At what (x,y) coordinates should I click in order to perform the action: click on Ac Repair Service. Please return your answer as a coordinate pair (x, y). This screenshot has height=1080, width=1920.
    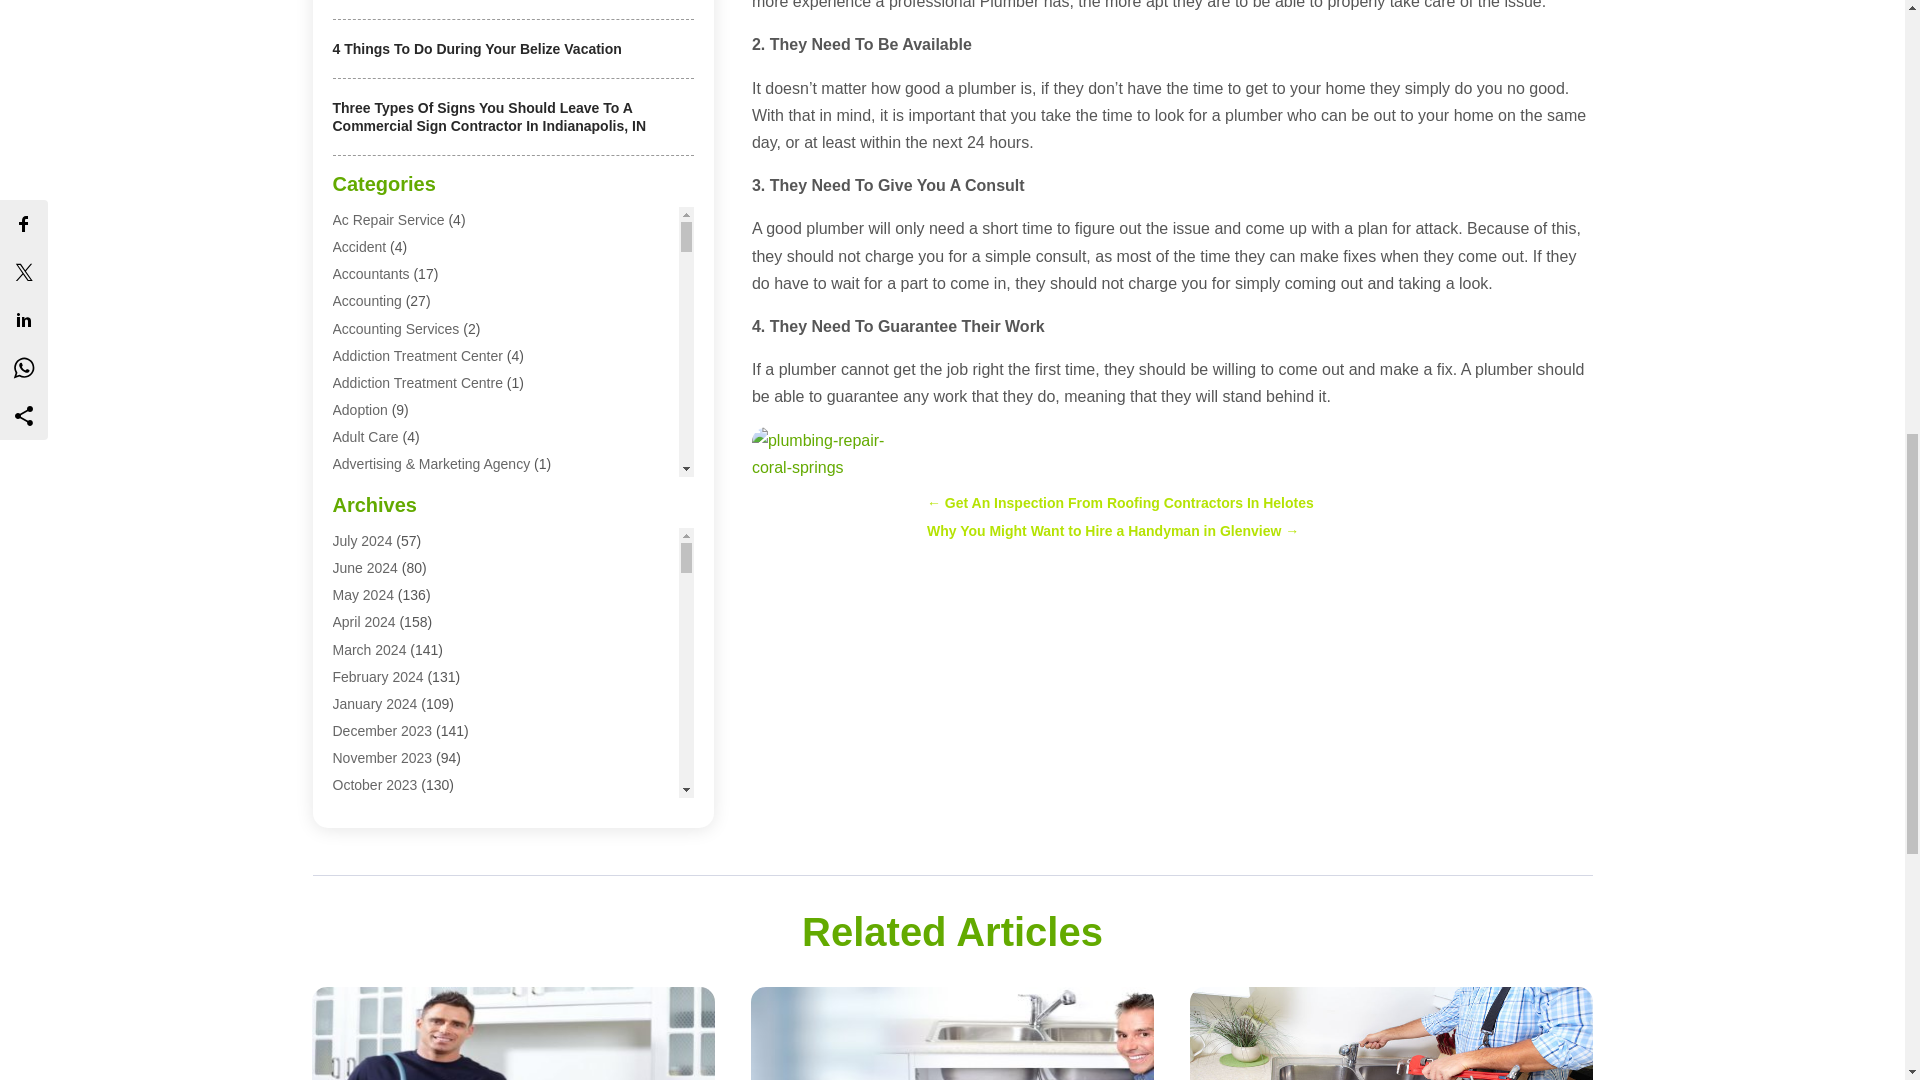
    Looking at the image, I should click on (388, 219).